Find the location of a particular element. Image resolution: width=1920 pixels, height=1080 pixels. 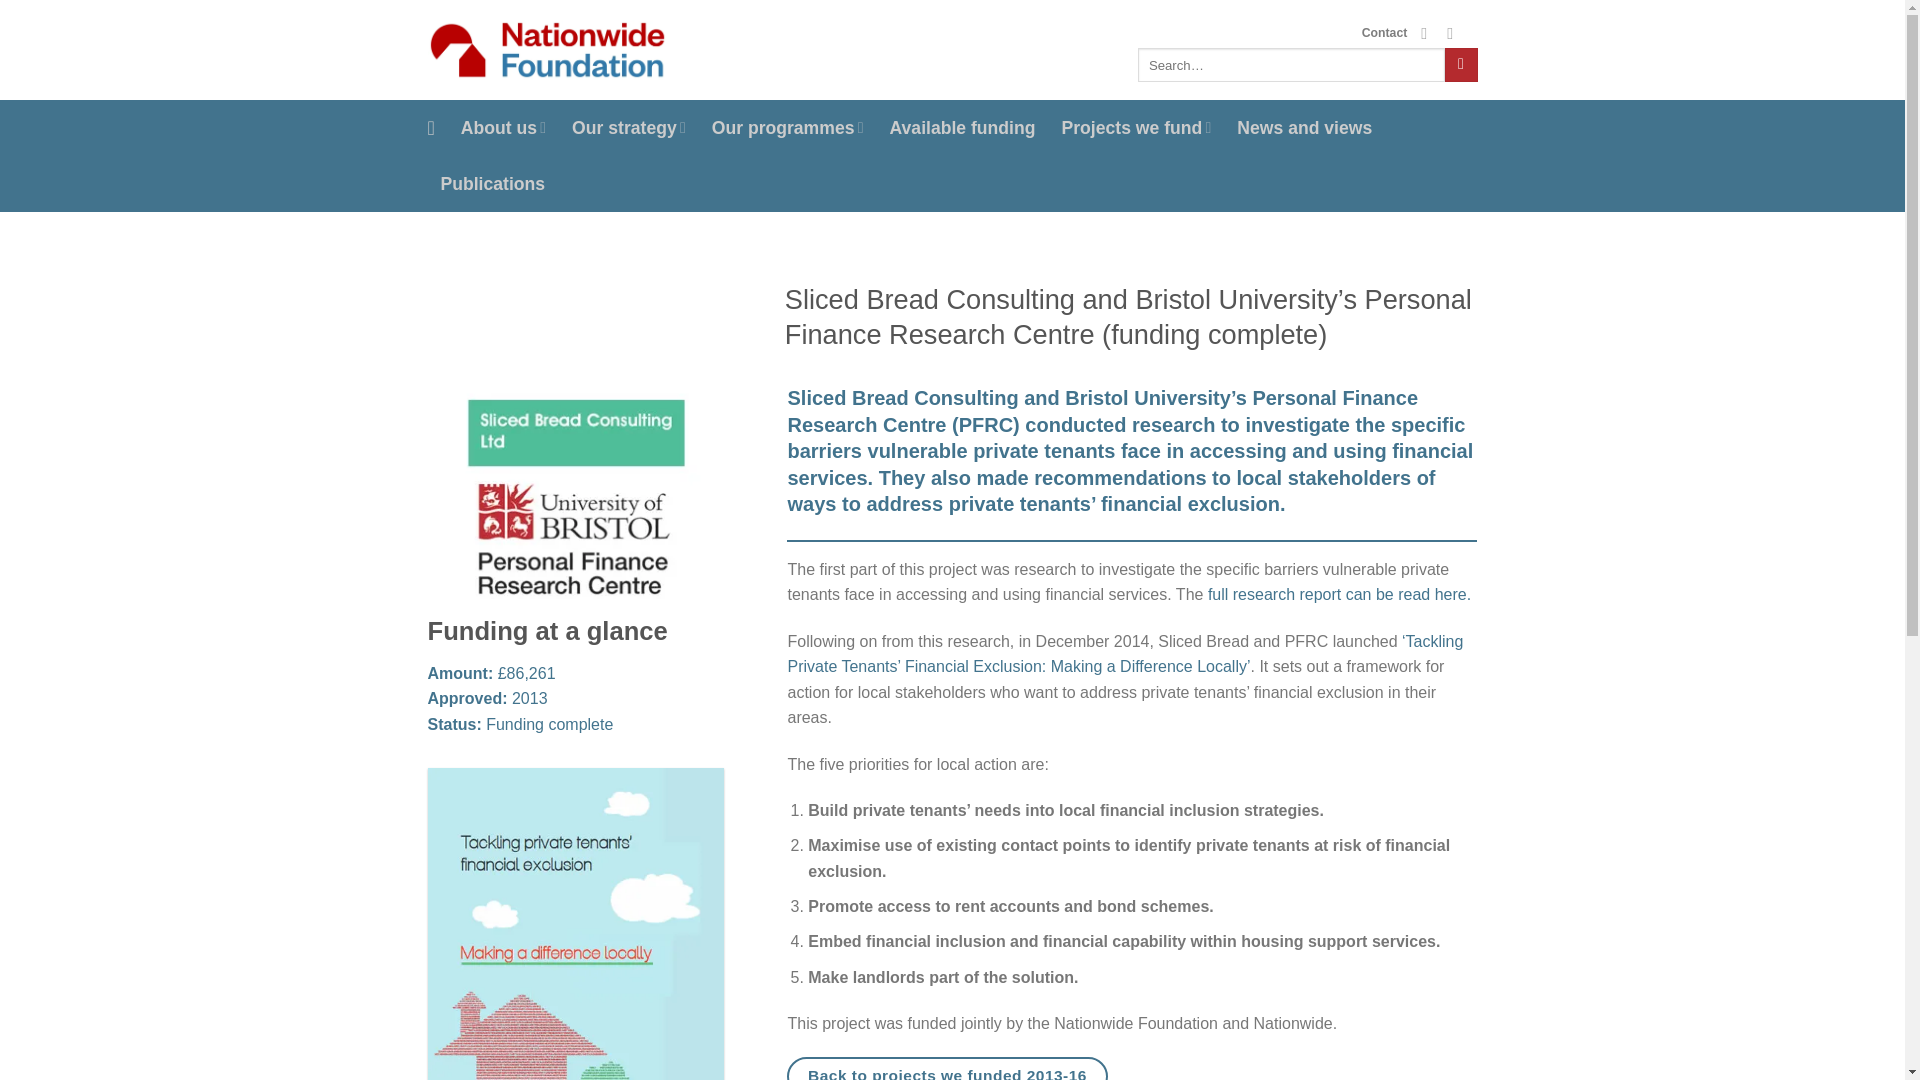

About us is located at coordinates (502, 128).